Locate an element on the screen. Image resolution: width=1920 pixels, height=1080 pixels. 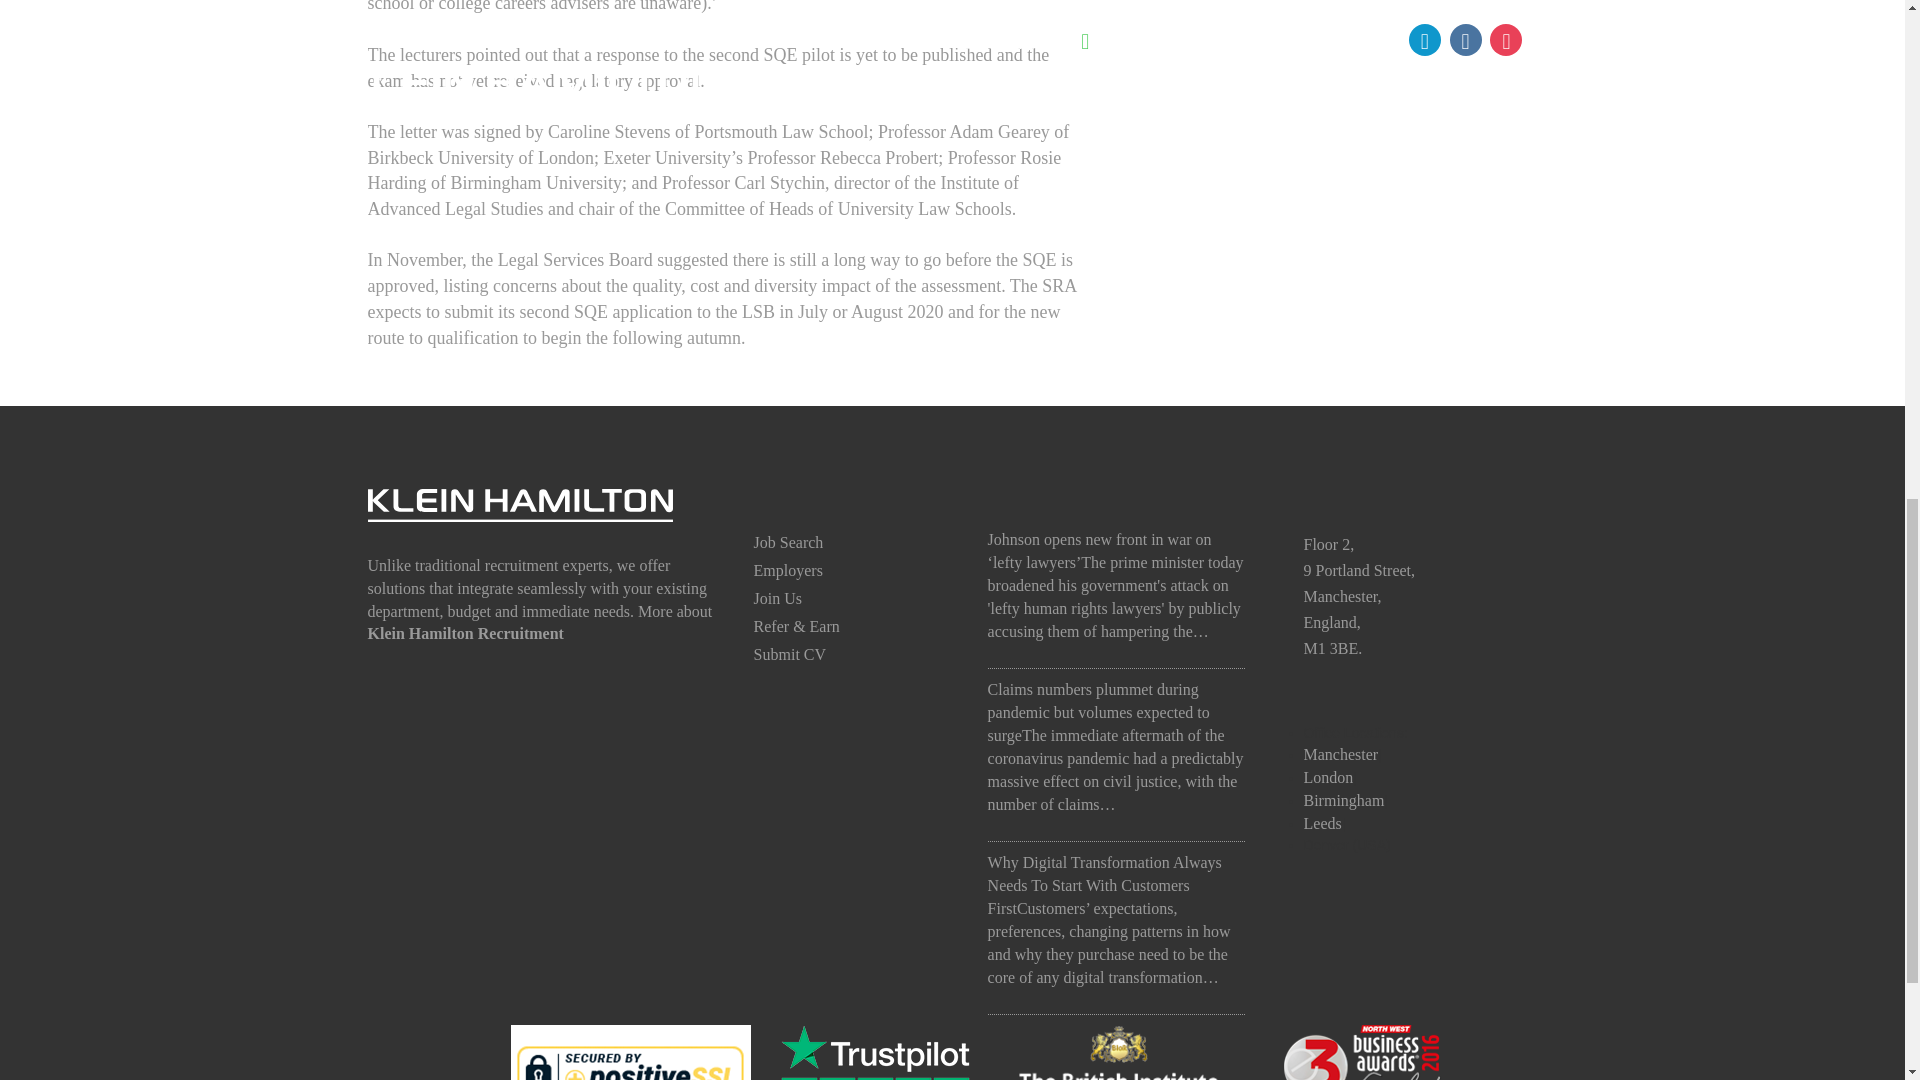
Join Us is located at coordinates (778, 598).